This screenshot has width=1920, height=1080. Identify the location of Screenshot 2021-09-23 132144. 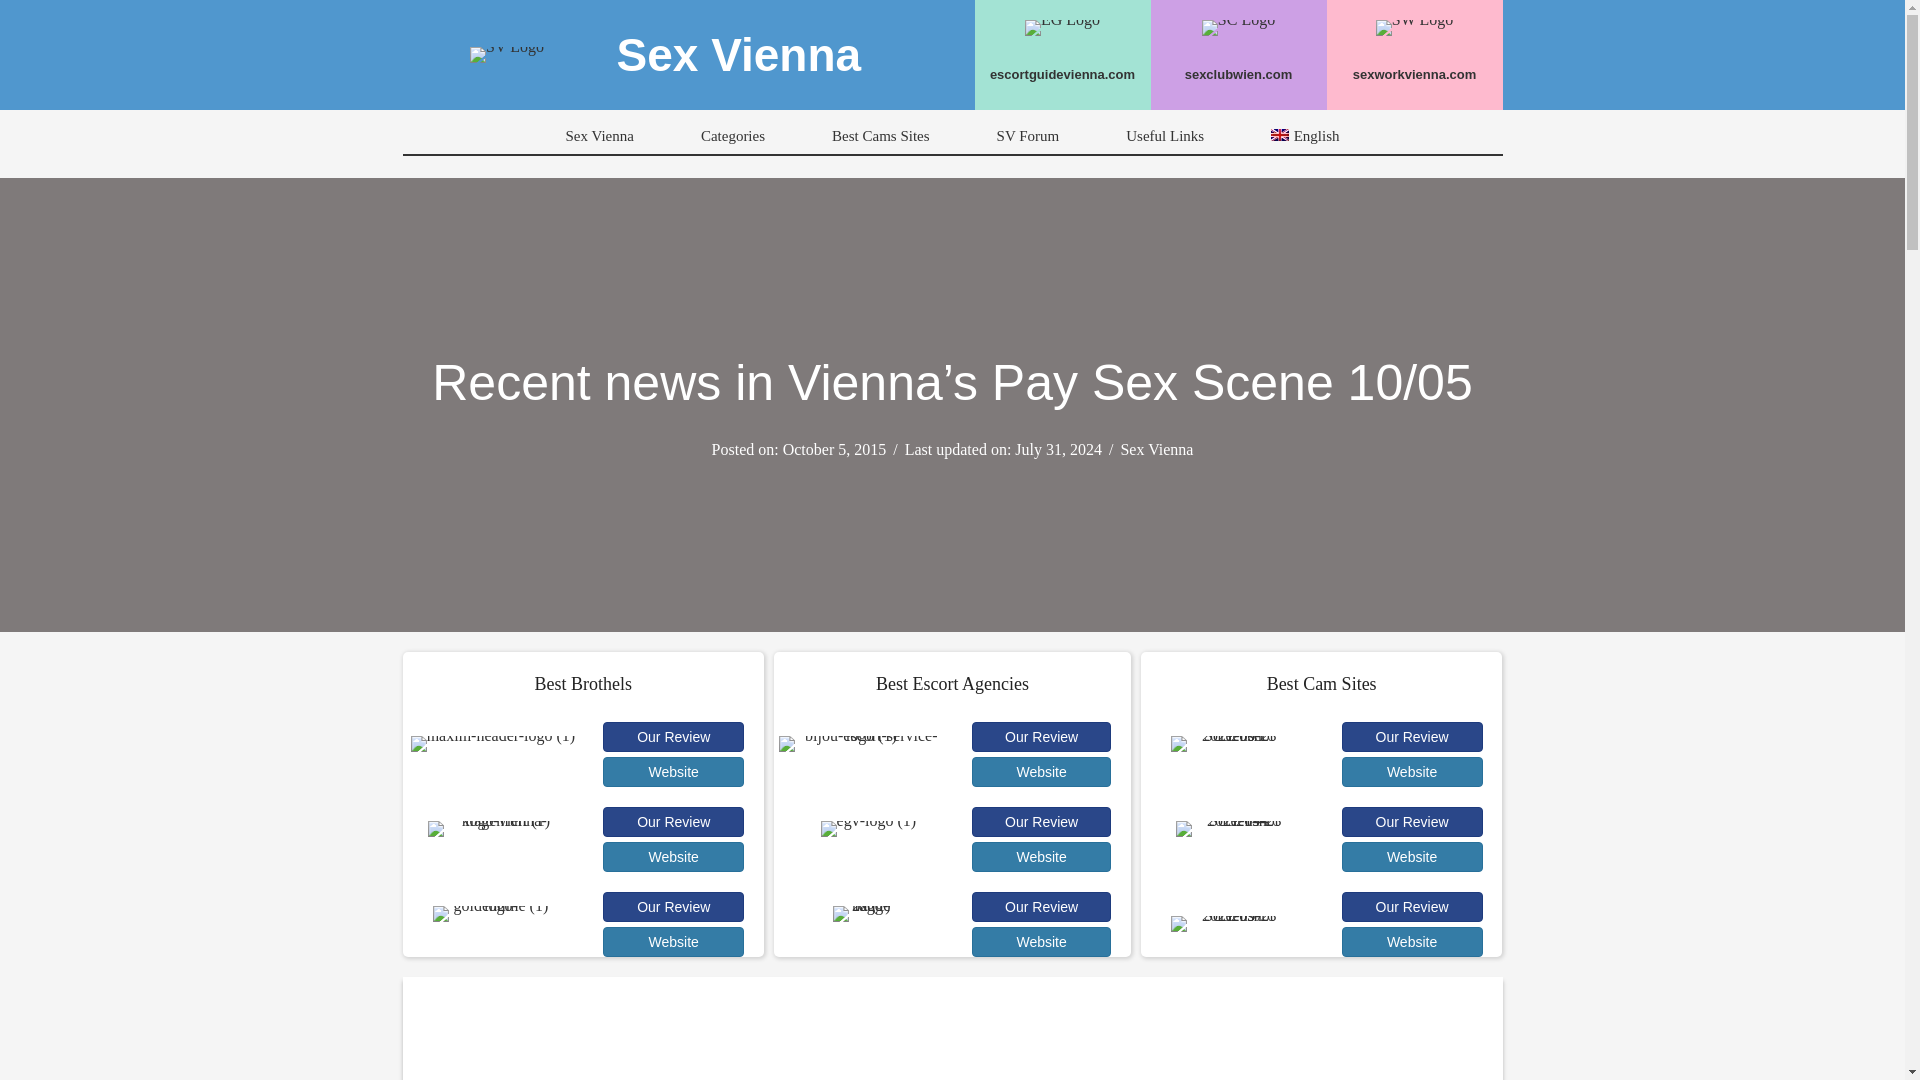
(1236, 828).